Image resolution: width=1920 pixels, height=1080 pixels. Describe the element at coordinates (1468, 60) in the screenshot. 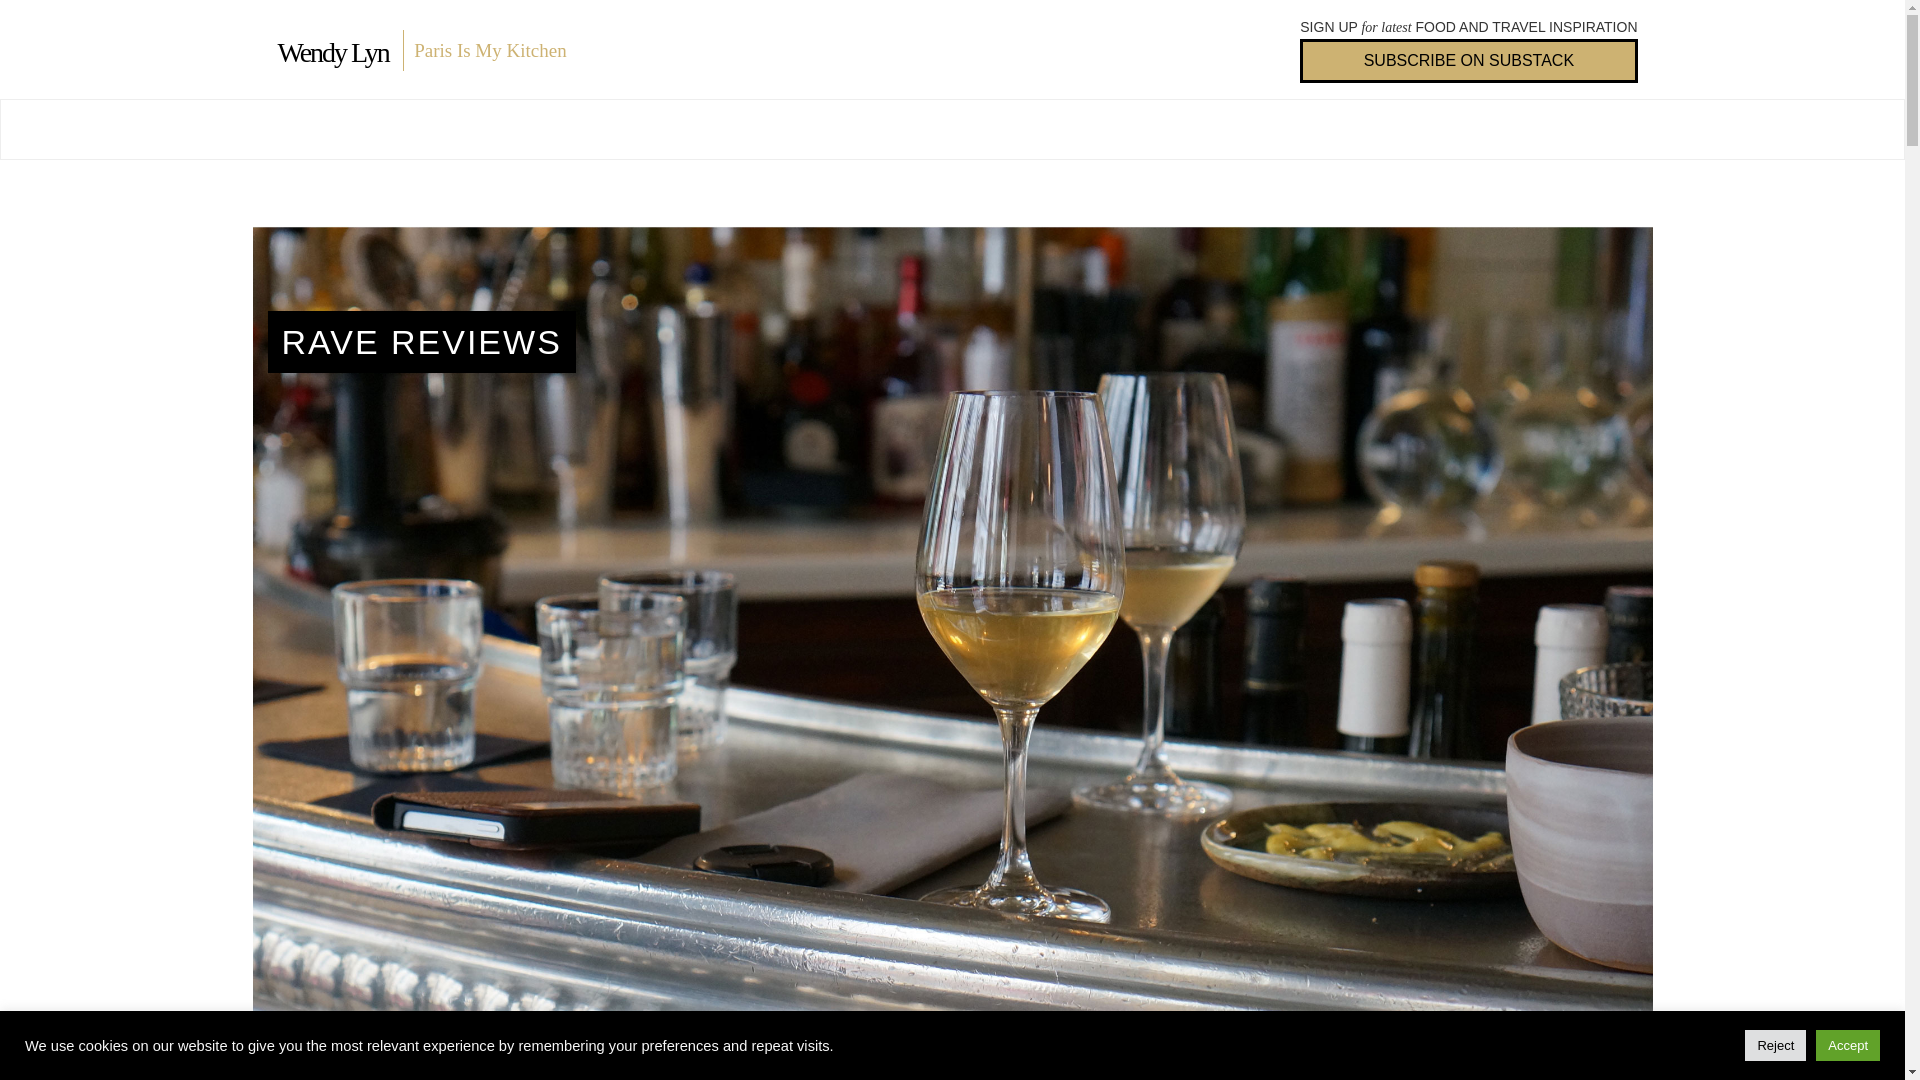

I see `SUBSCRIBE ON SUBSTACK` at that location.